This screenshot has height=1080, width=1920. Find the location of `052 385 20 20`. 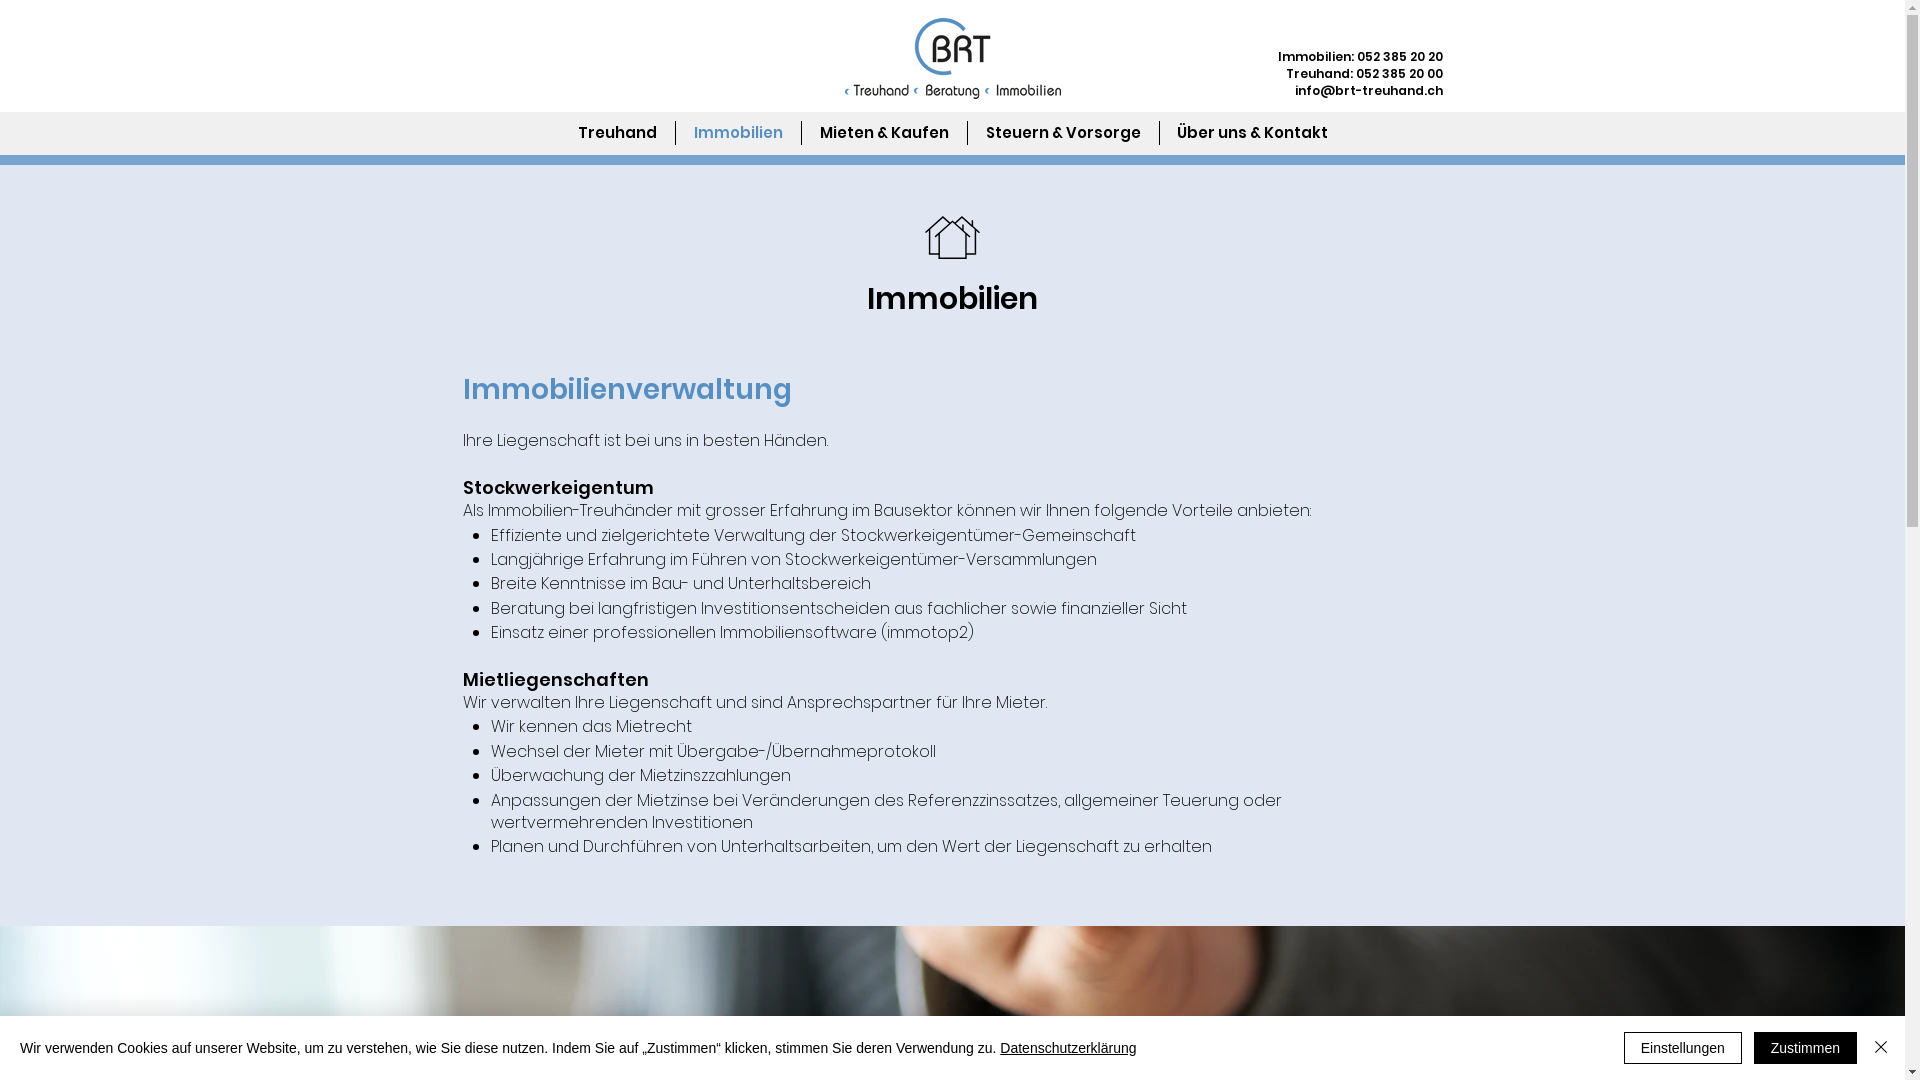

052 385 20 20 is located at coordinates (1399, 56).